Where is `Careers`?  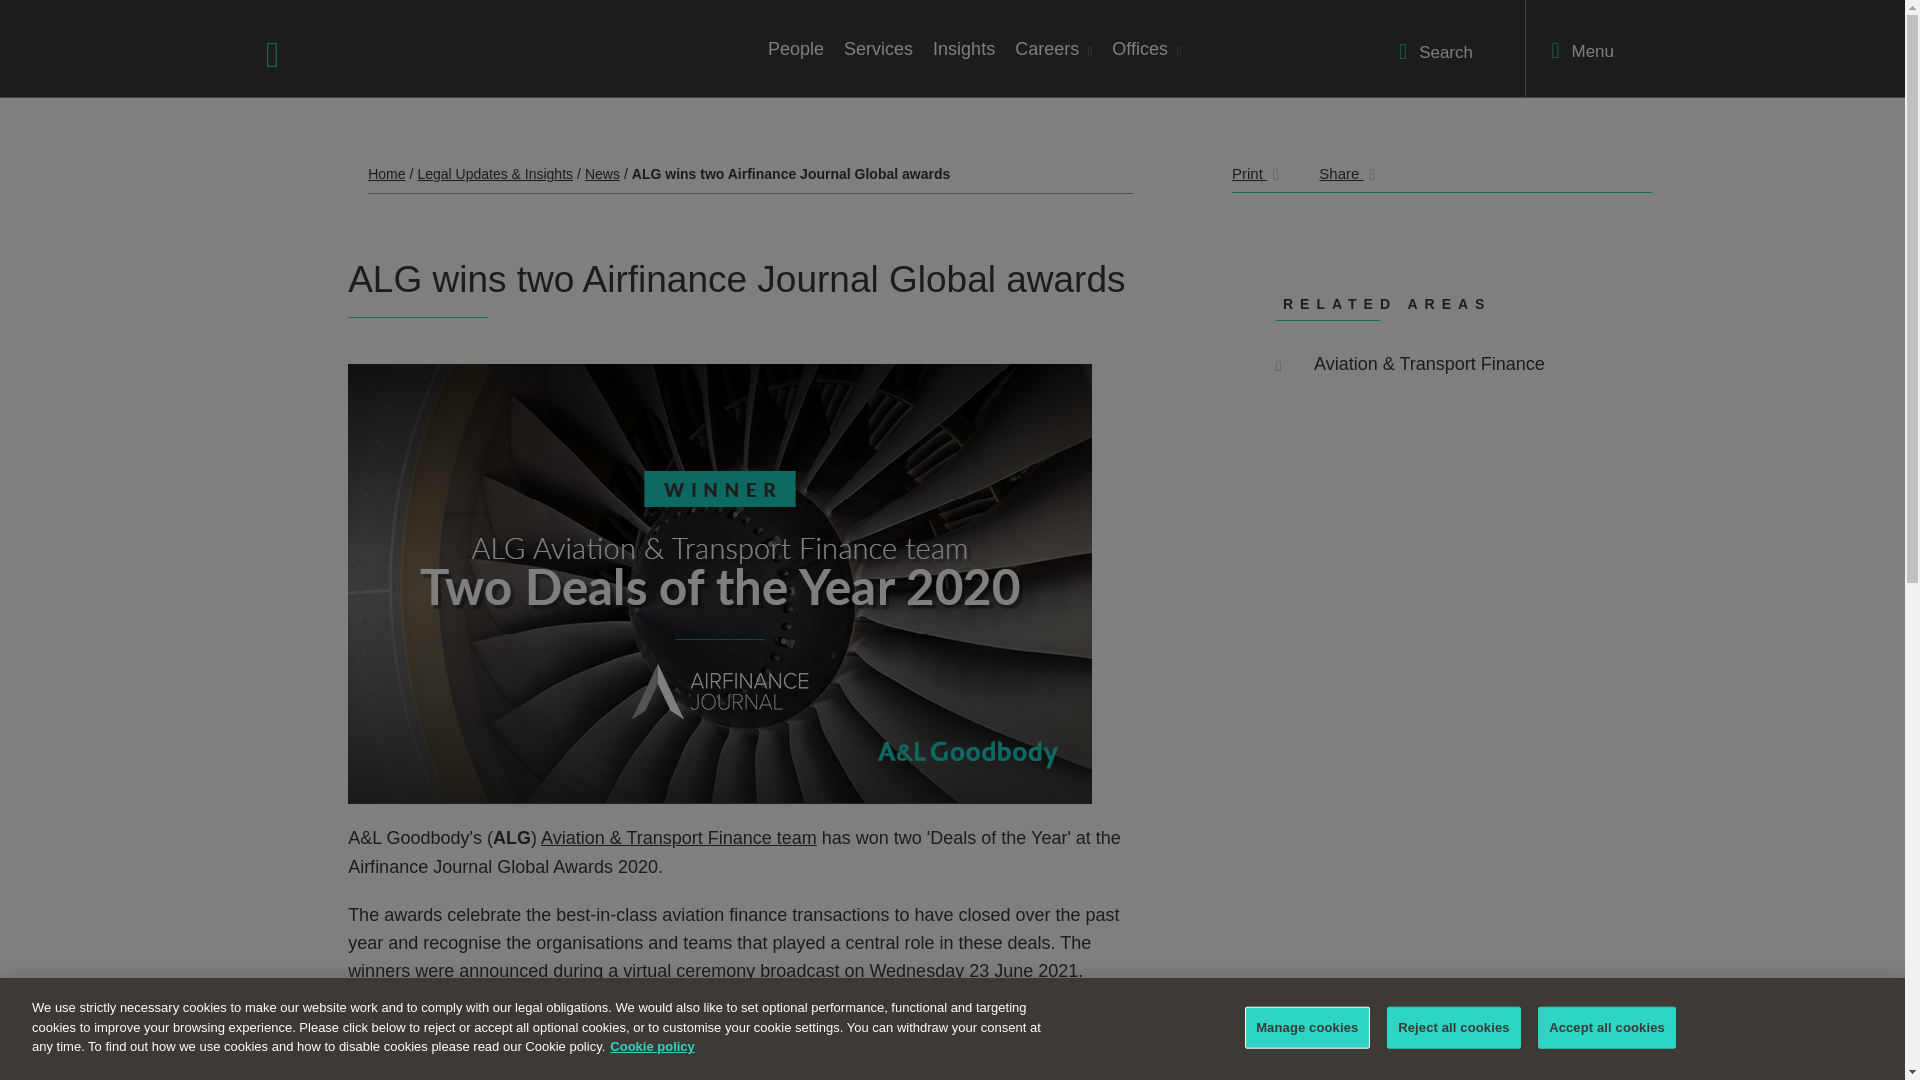
Careers is located at coordinates (1054, 48).